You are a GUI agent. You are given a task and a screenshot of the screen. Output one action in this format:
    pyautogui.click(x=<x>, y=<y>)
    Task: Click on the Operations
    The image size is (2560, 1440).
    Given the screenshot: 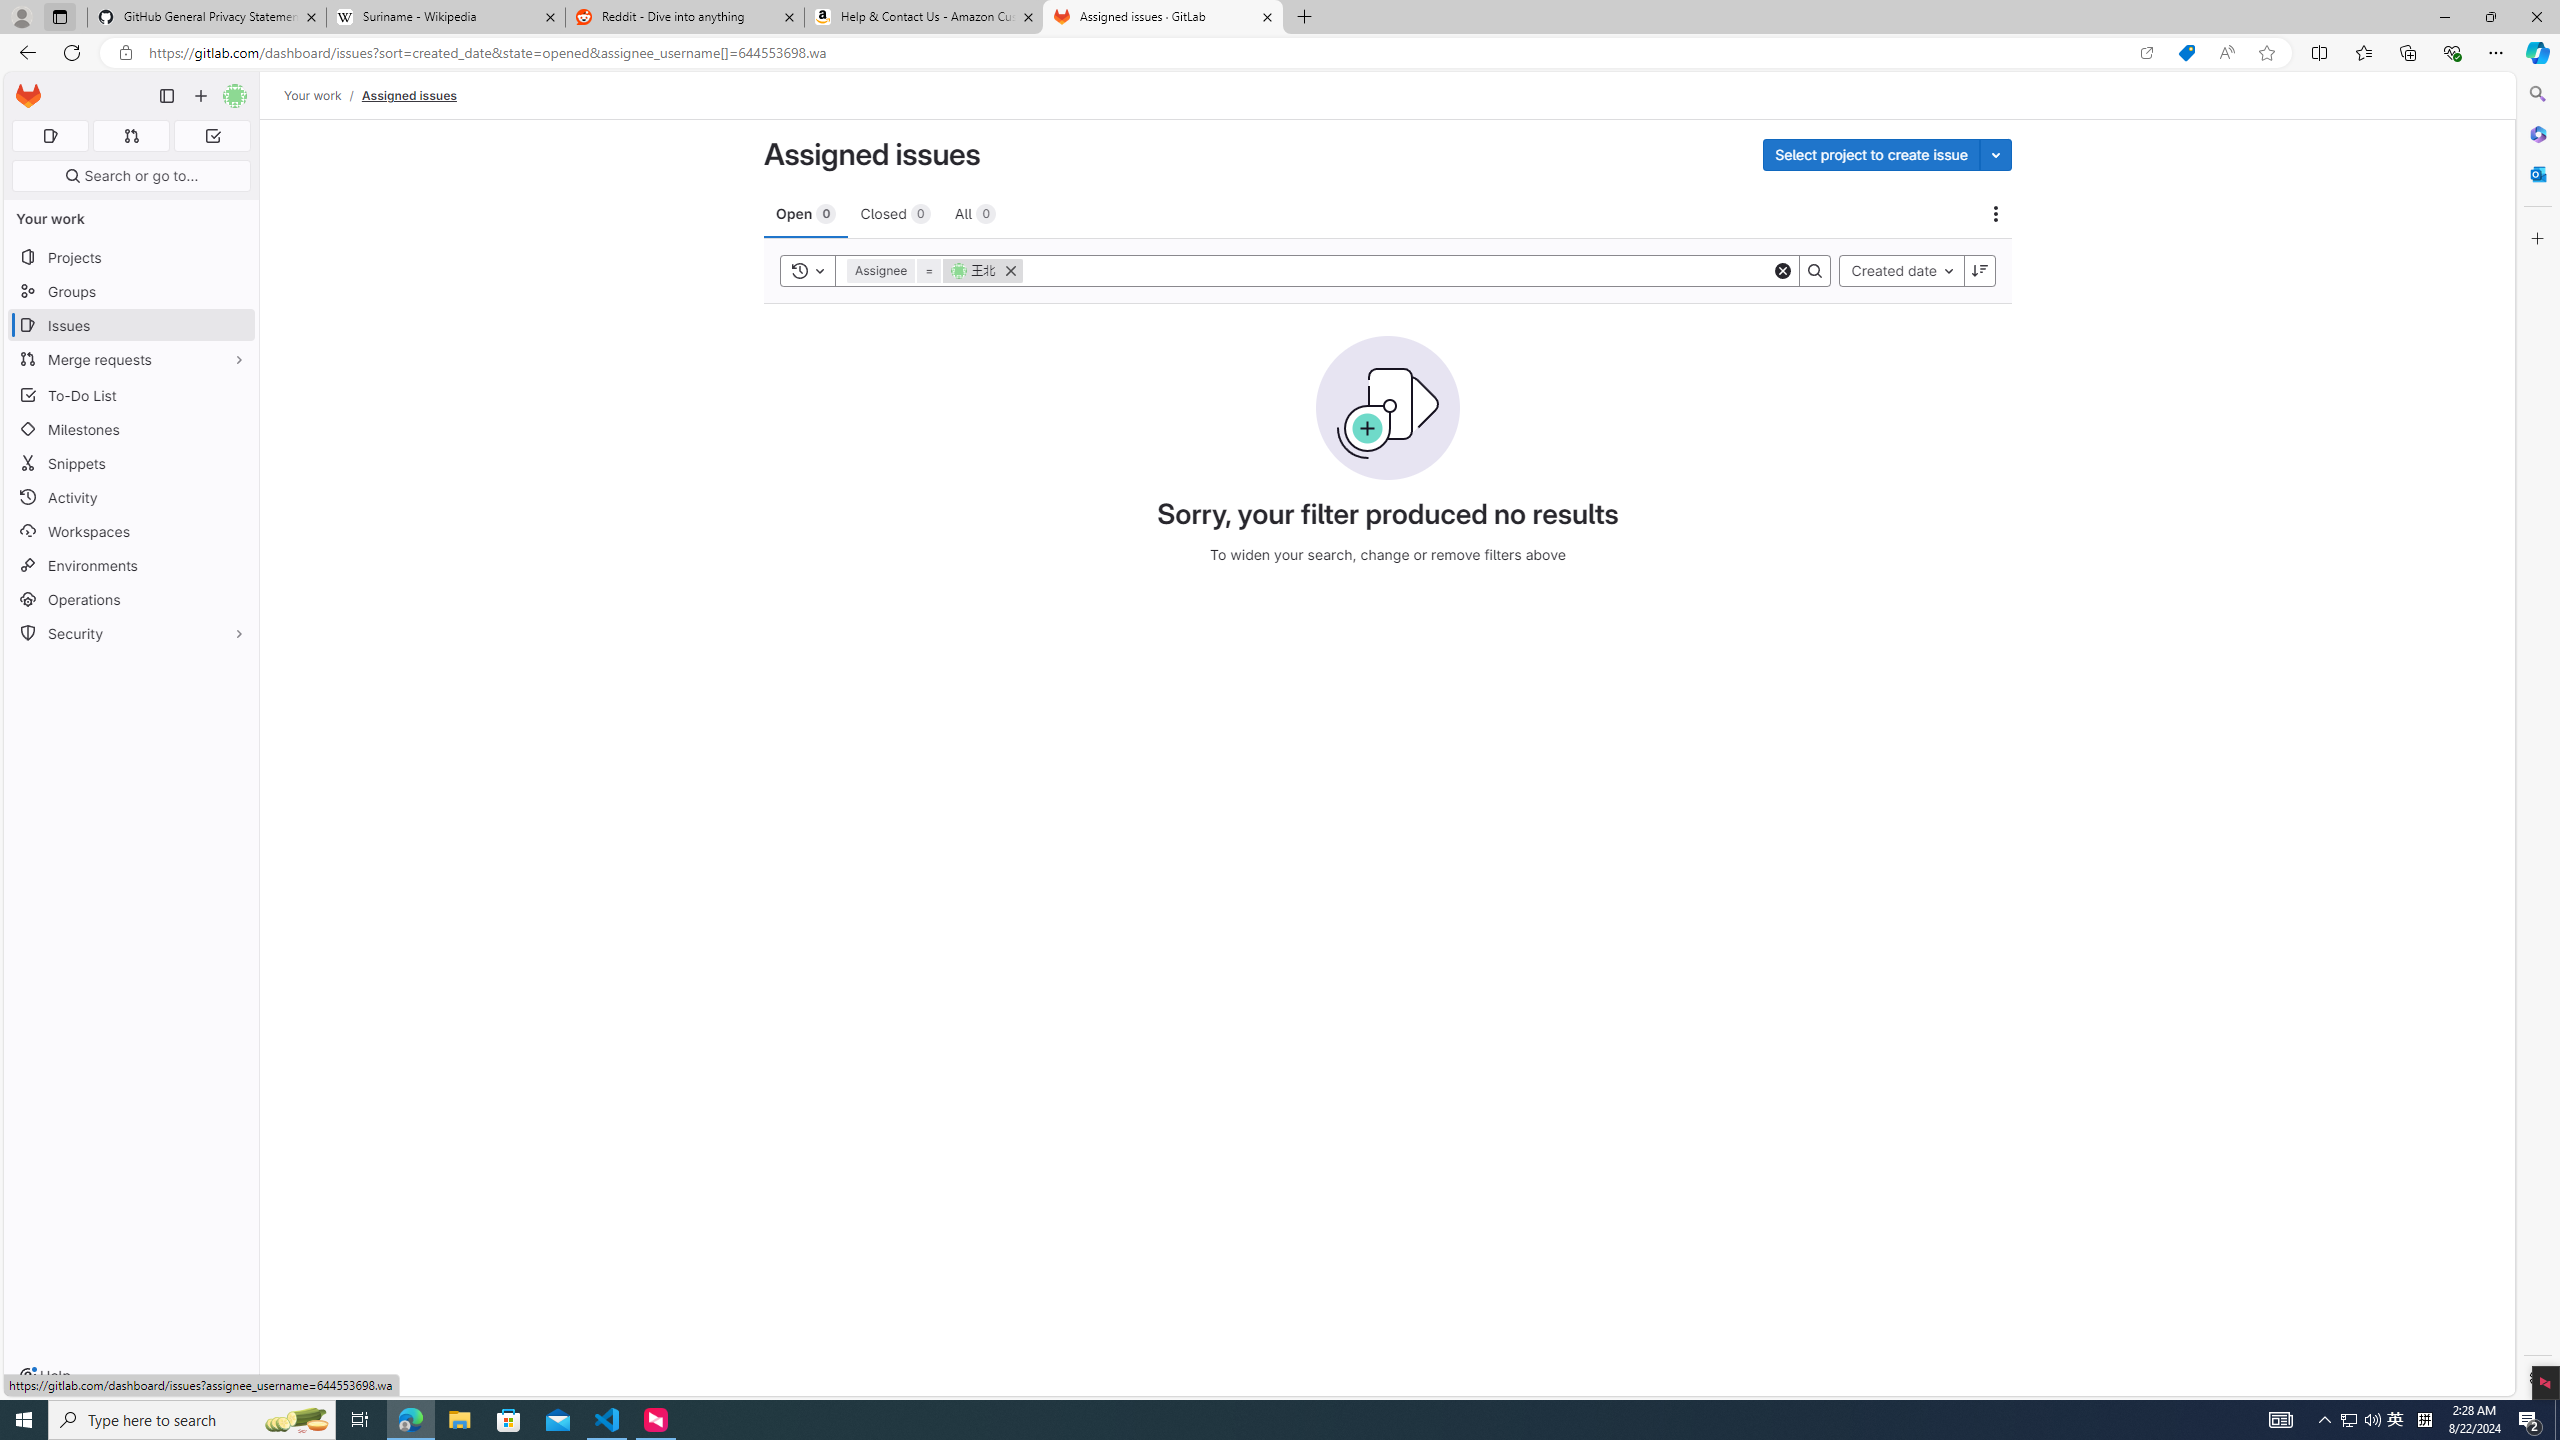 What is the action you would take?
    pyautogui.click(x=132, y=600)
    